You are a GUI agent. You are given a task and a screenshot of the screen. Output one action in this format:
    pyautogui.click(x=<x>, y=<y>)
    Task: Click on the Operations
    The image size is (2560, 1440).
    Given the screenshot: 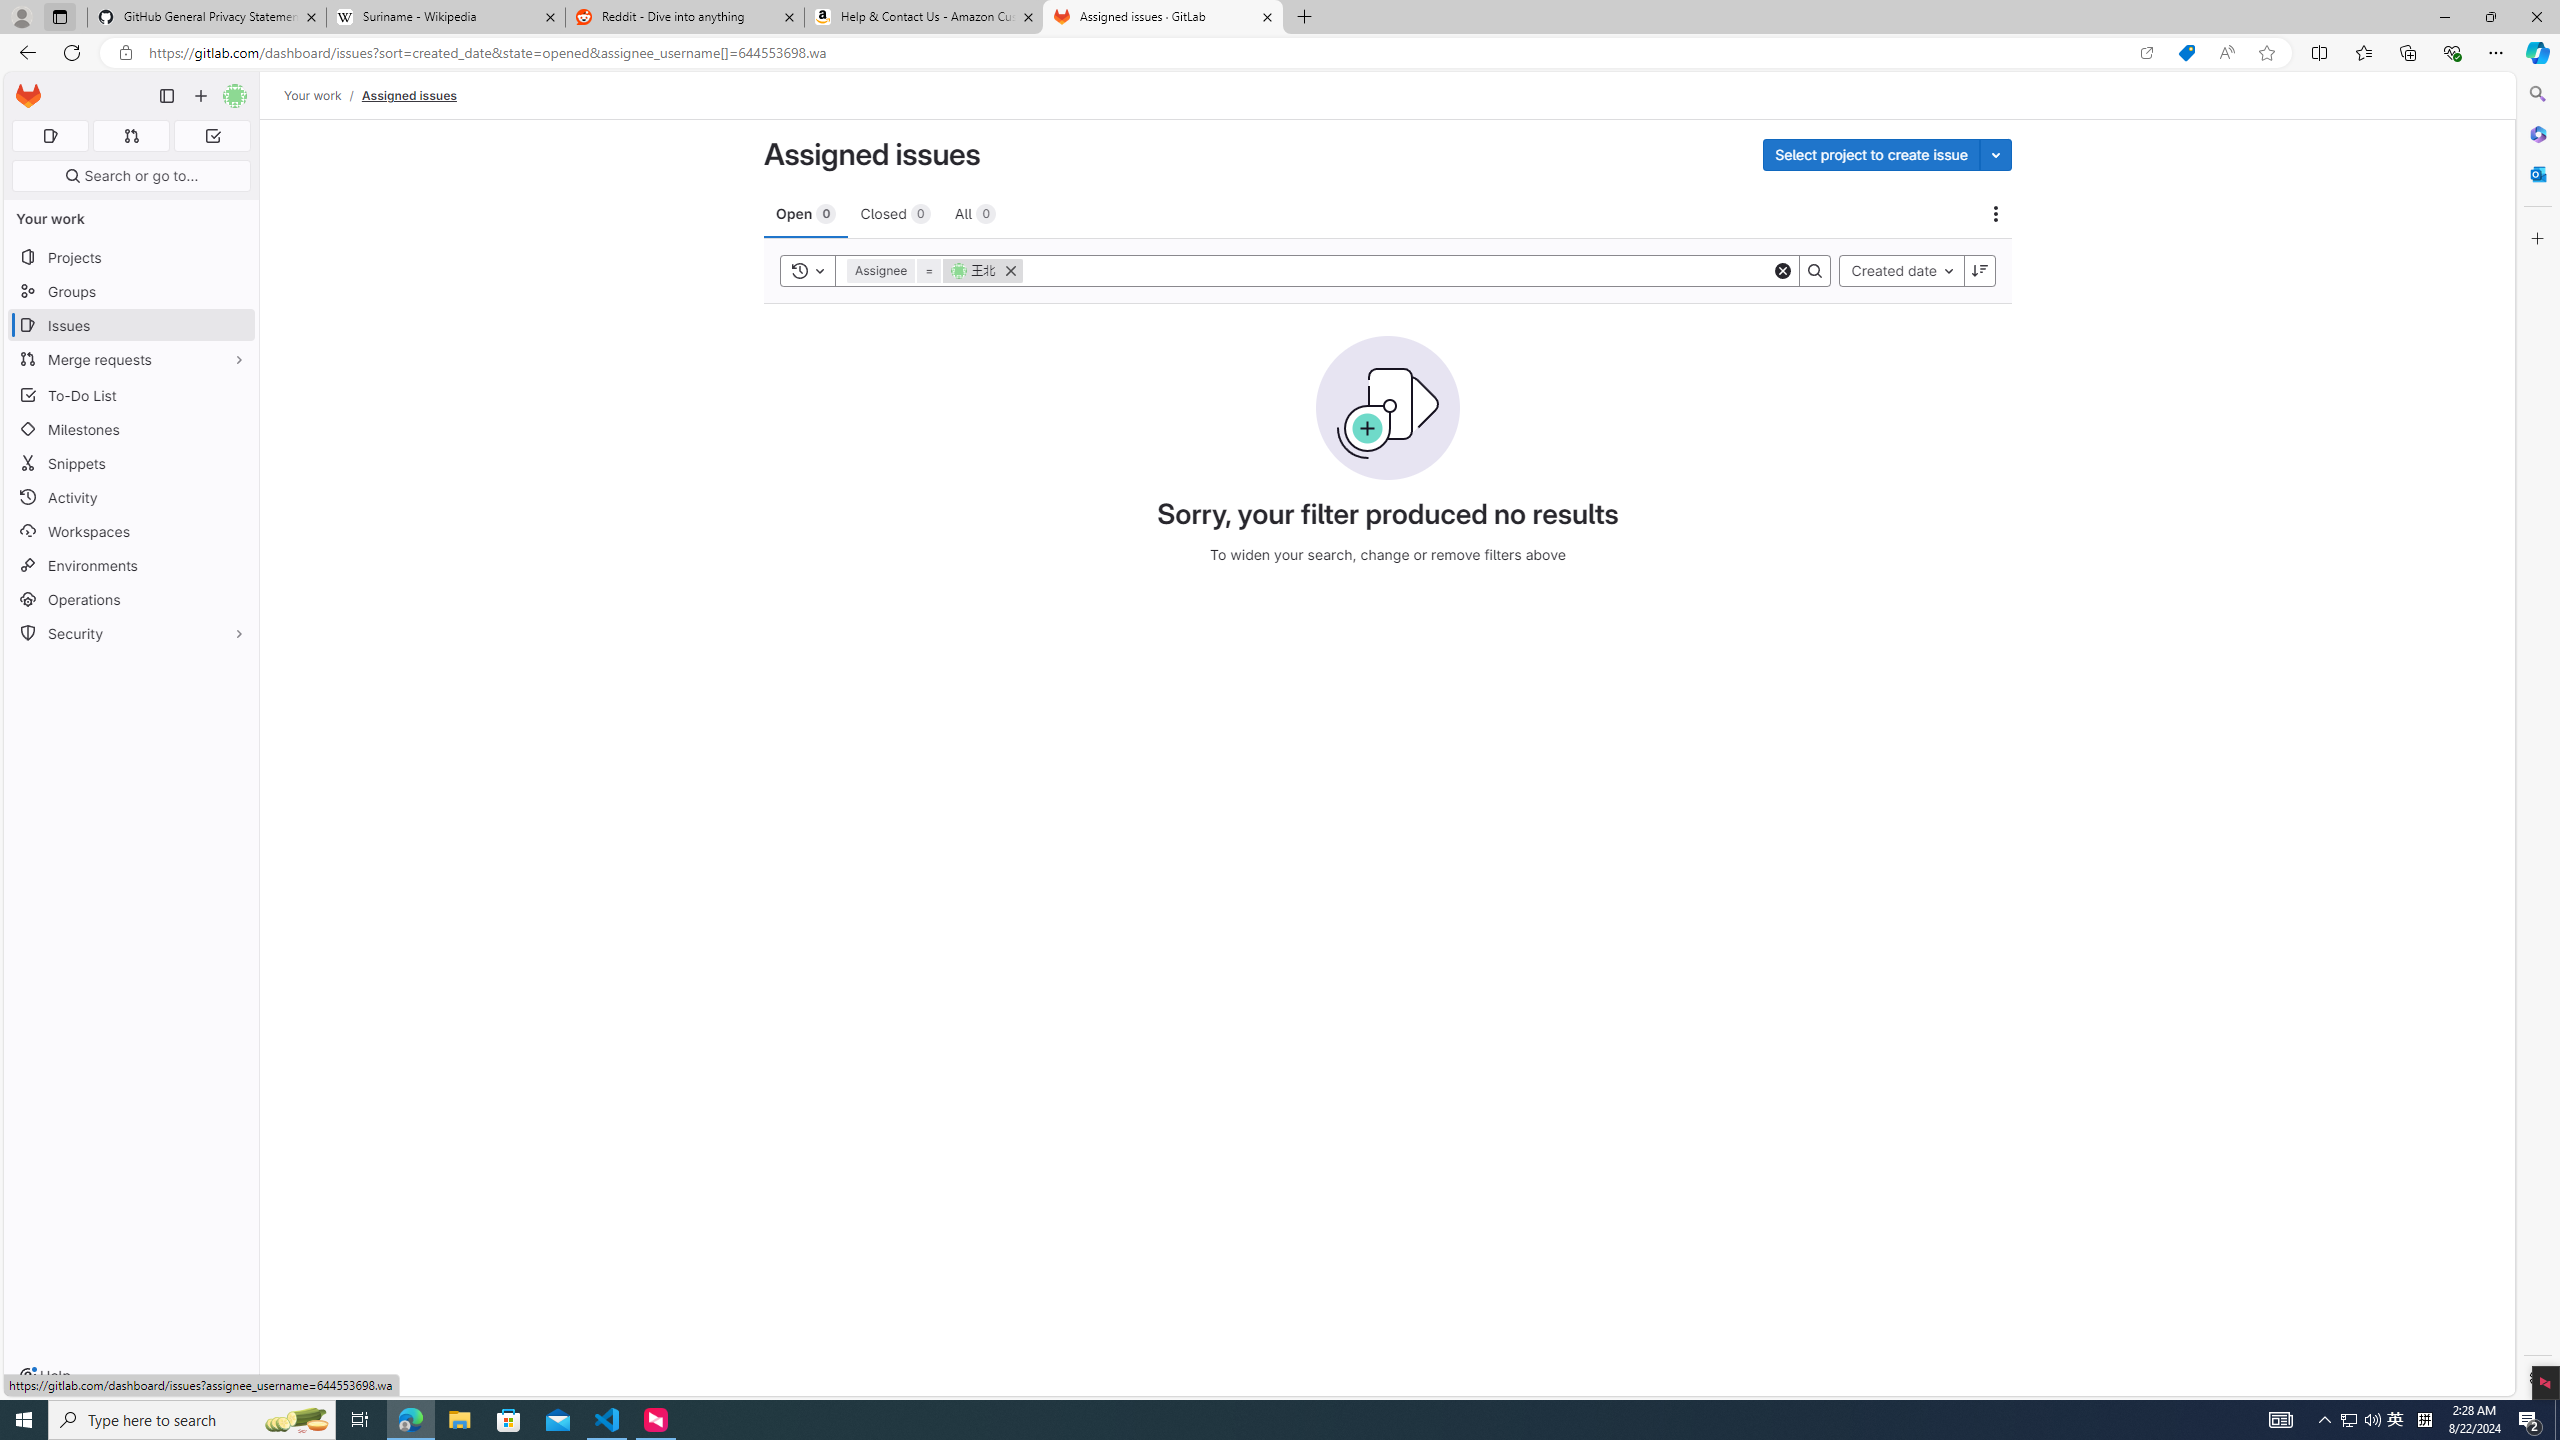 What is the action you would take?
    pyautogui.click(x=132, y=600)
    